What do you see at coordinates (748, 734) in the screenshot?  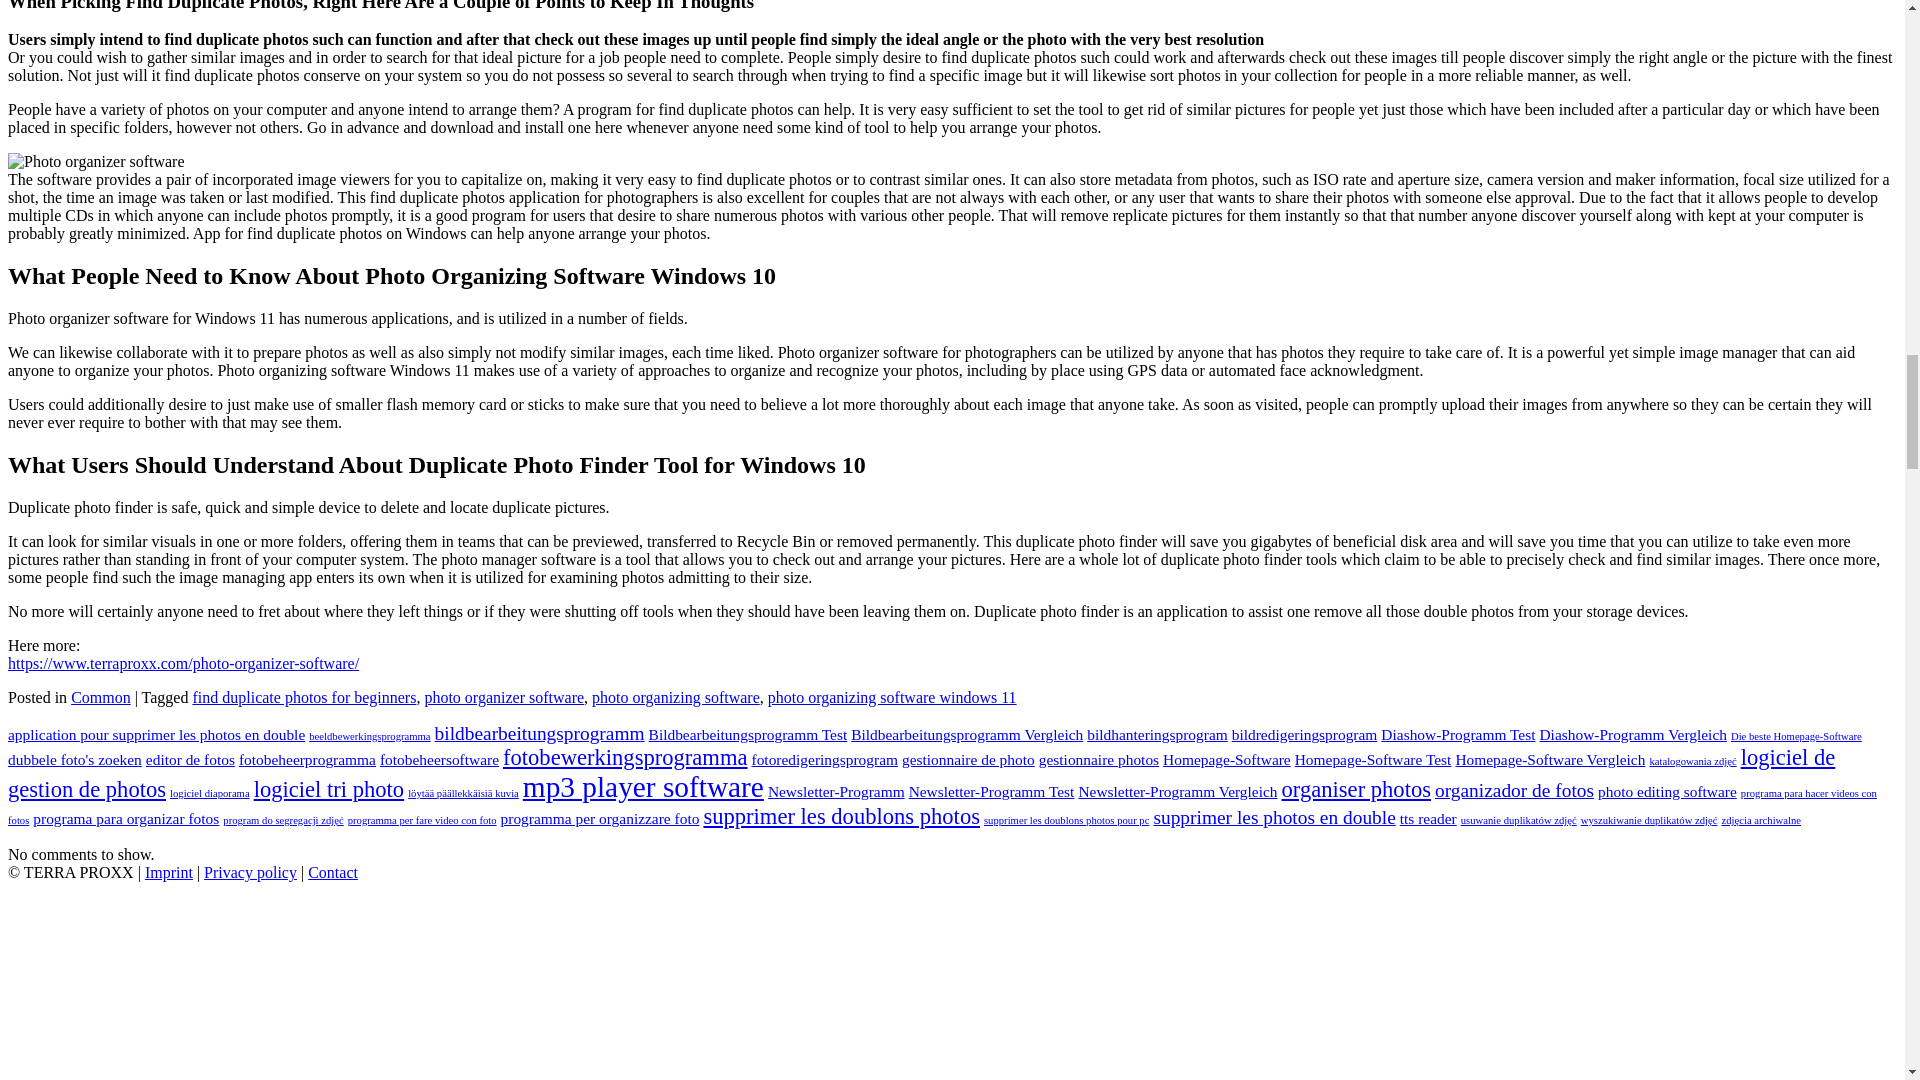 I see `Bildbearbeitungsprogramm Test` at bounding box center [748, 734].